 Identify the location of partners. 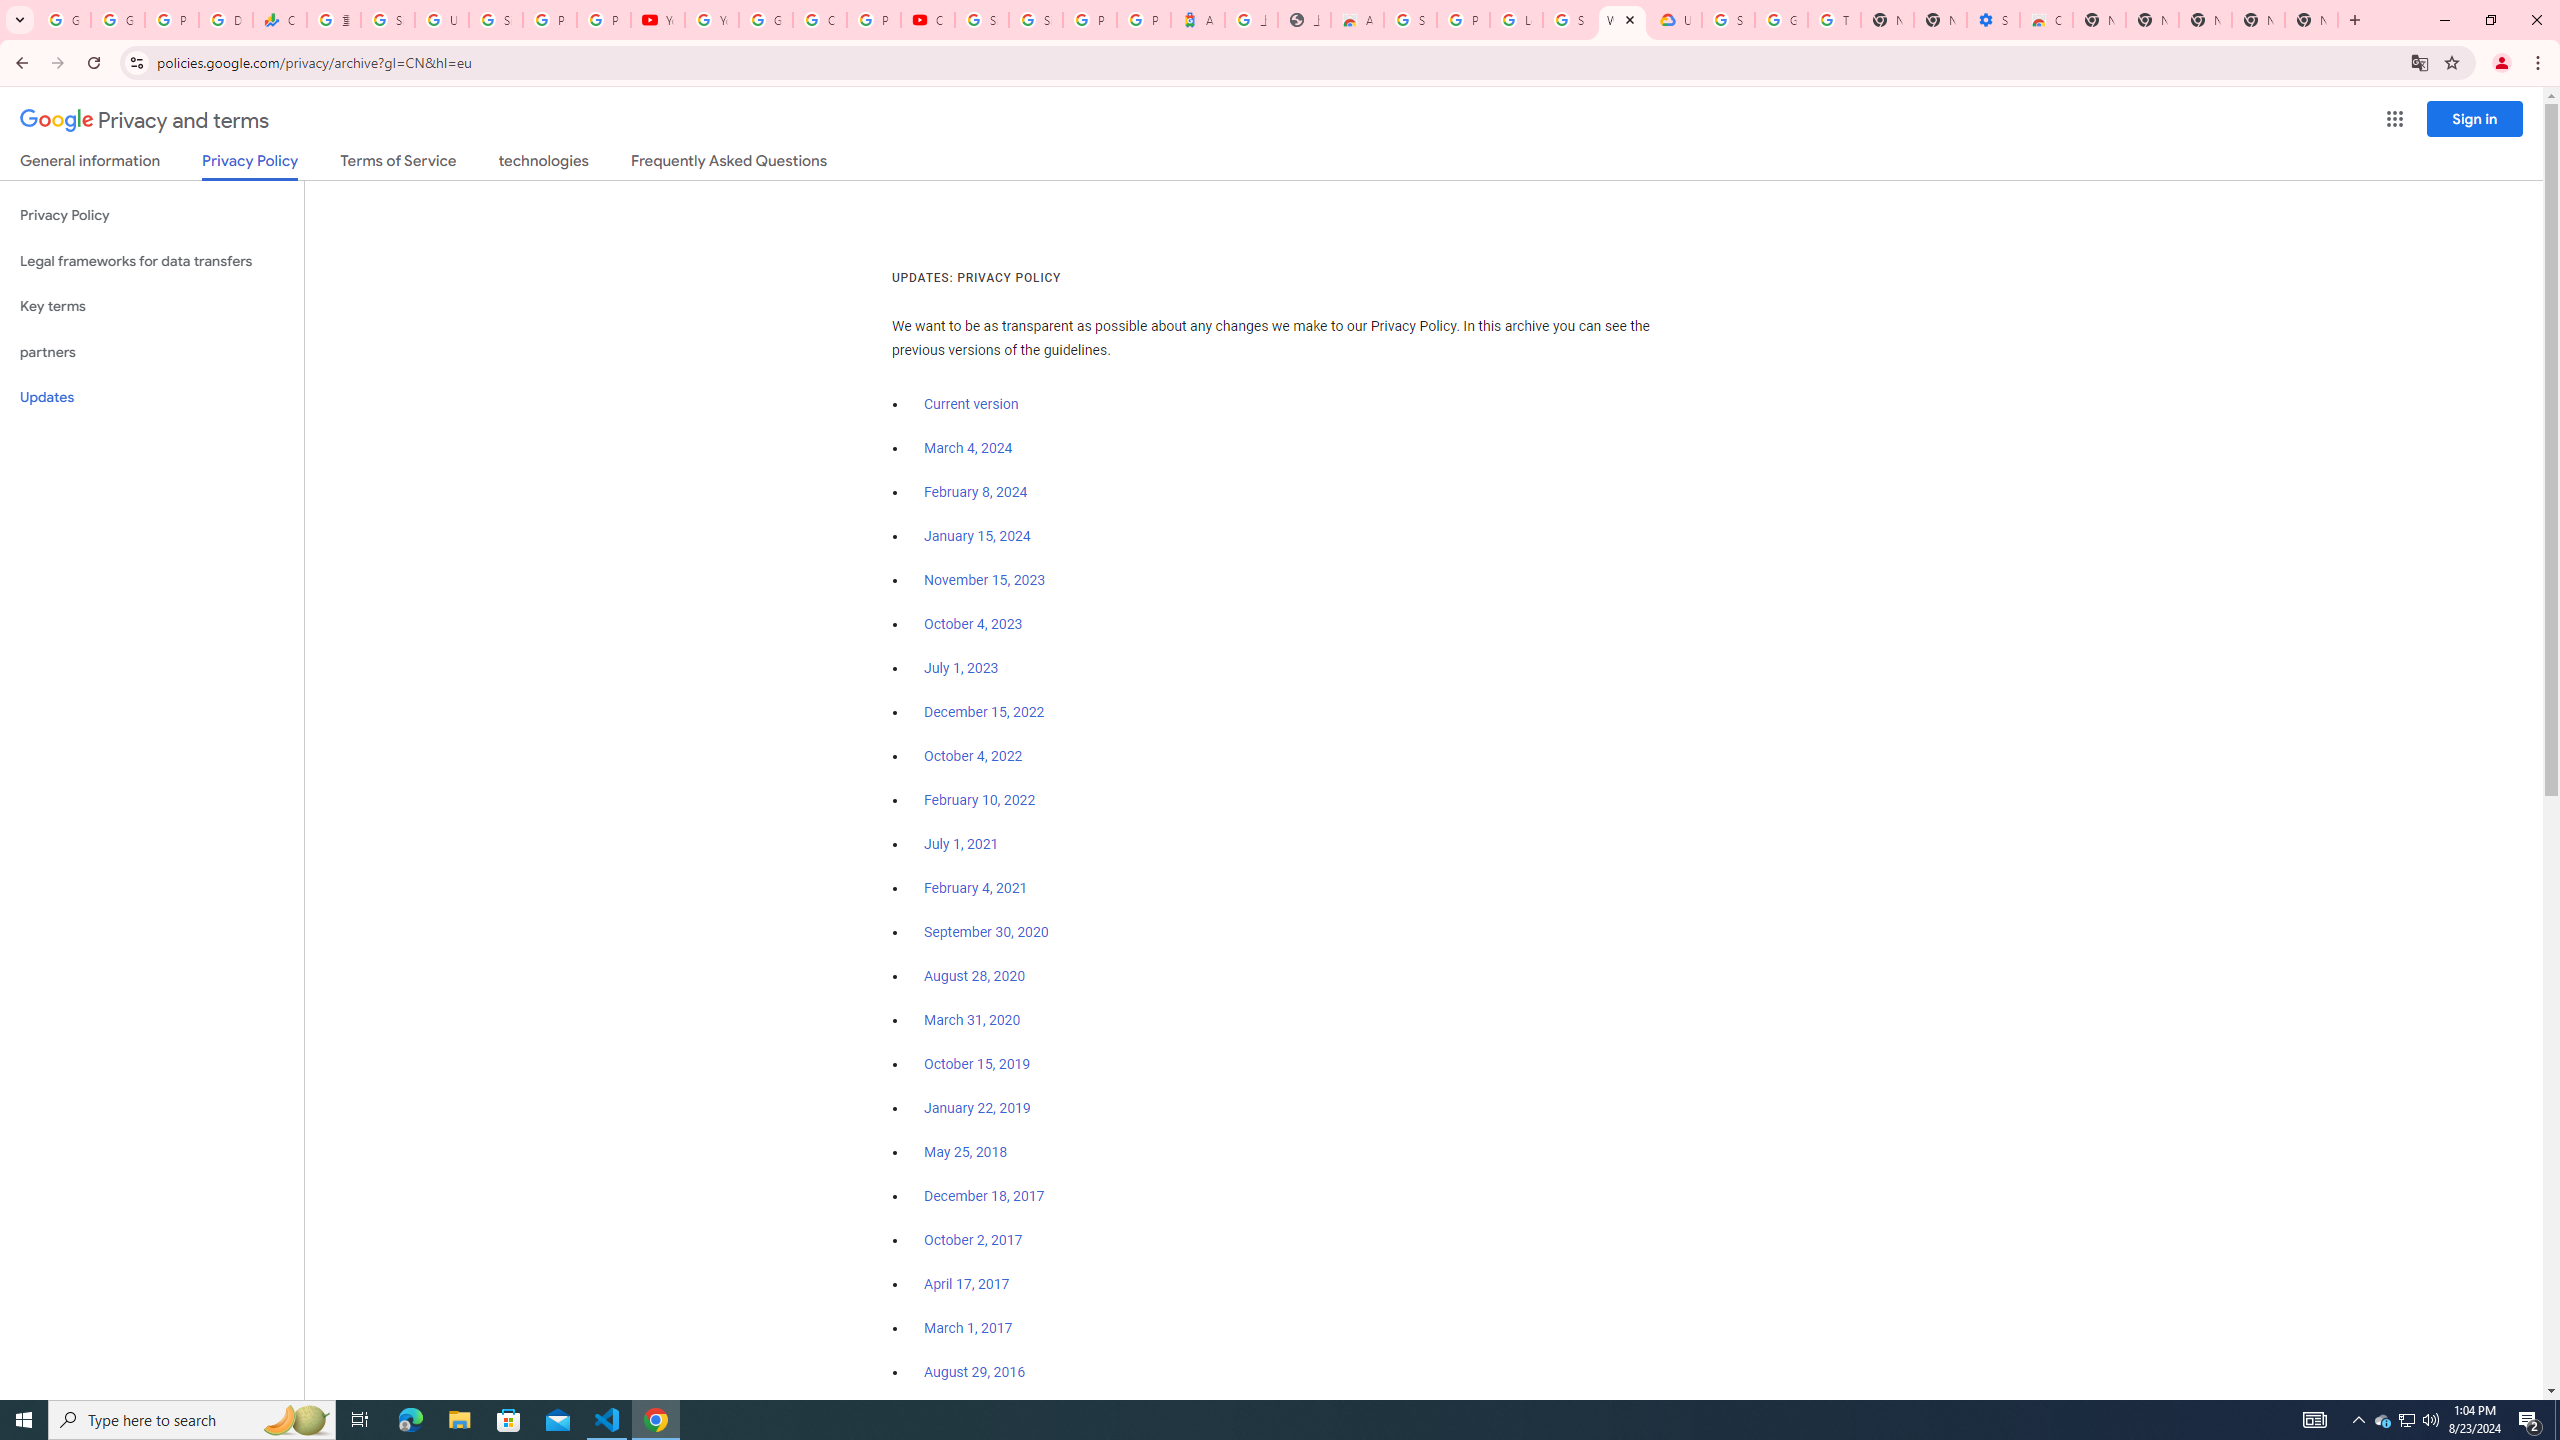
(152, 352).